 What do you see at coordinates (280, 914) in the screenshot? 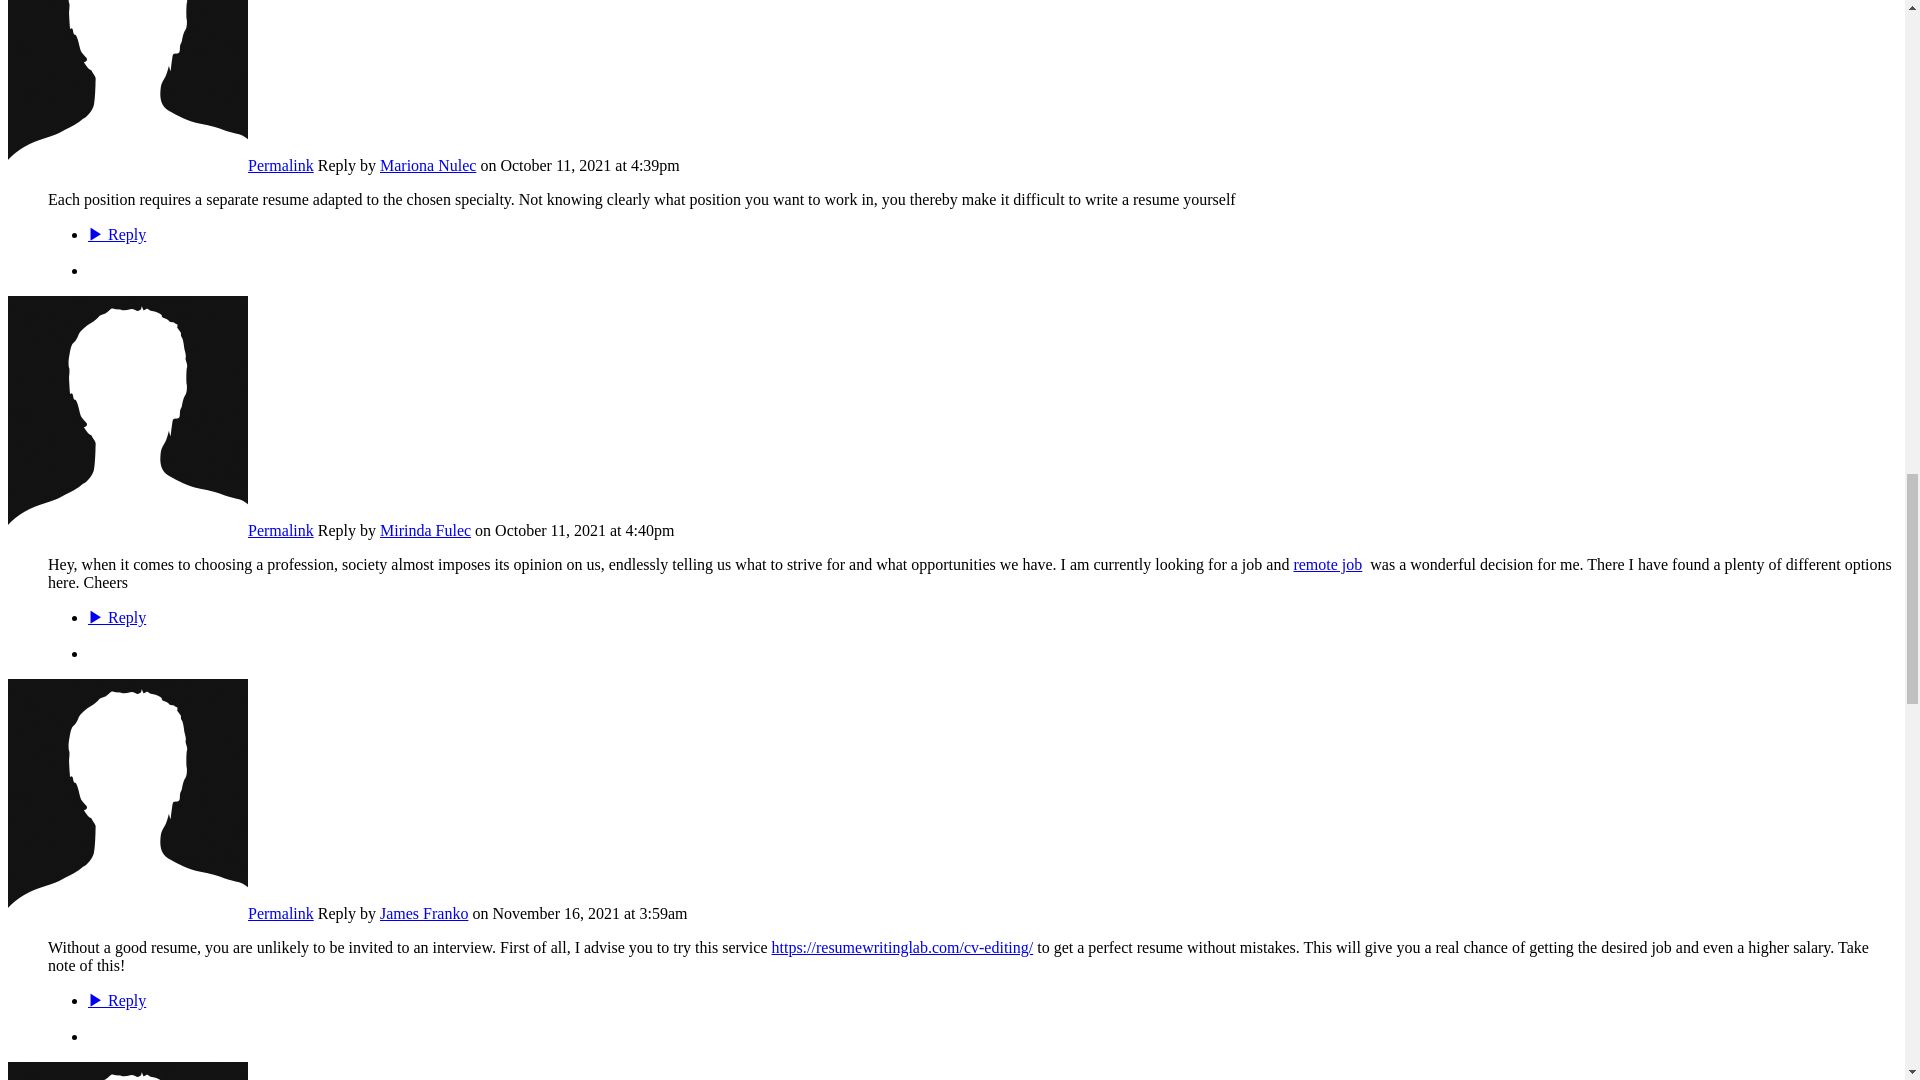
I see `Permalink to this Reply` at bounding box center [280, 914].